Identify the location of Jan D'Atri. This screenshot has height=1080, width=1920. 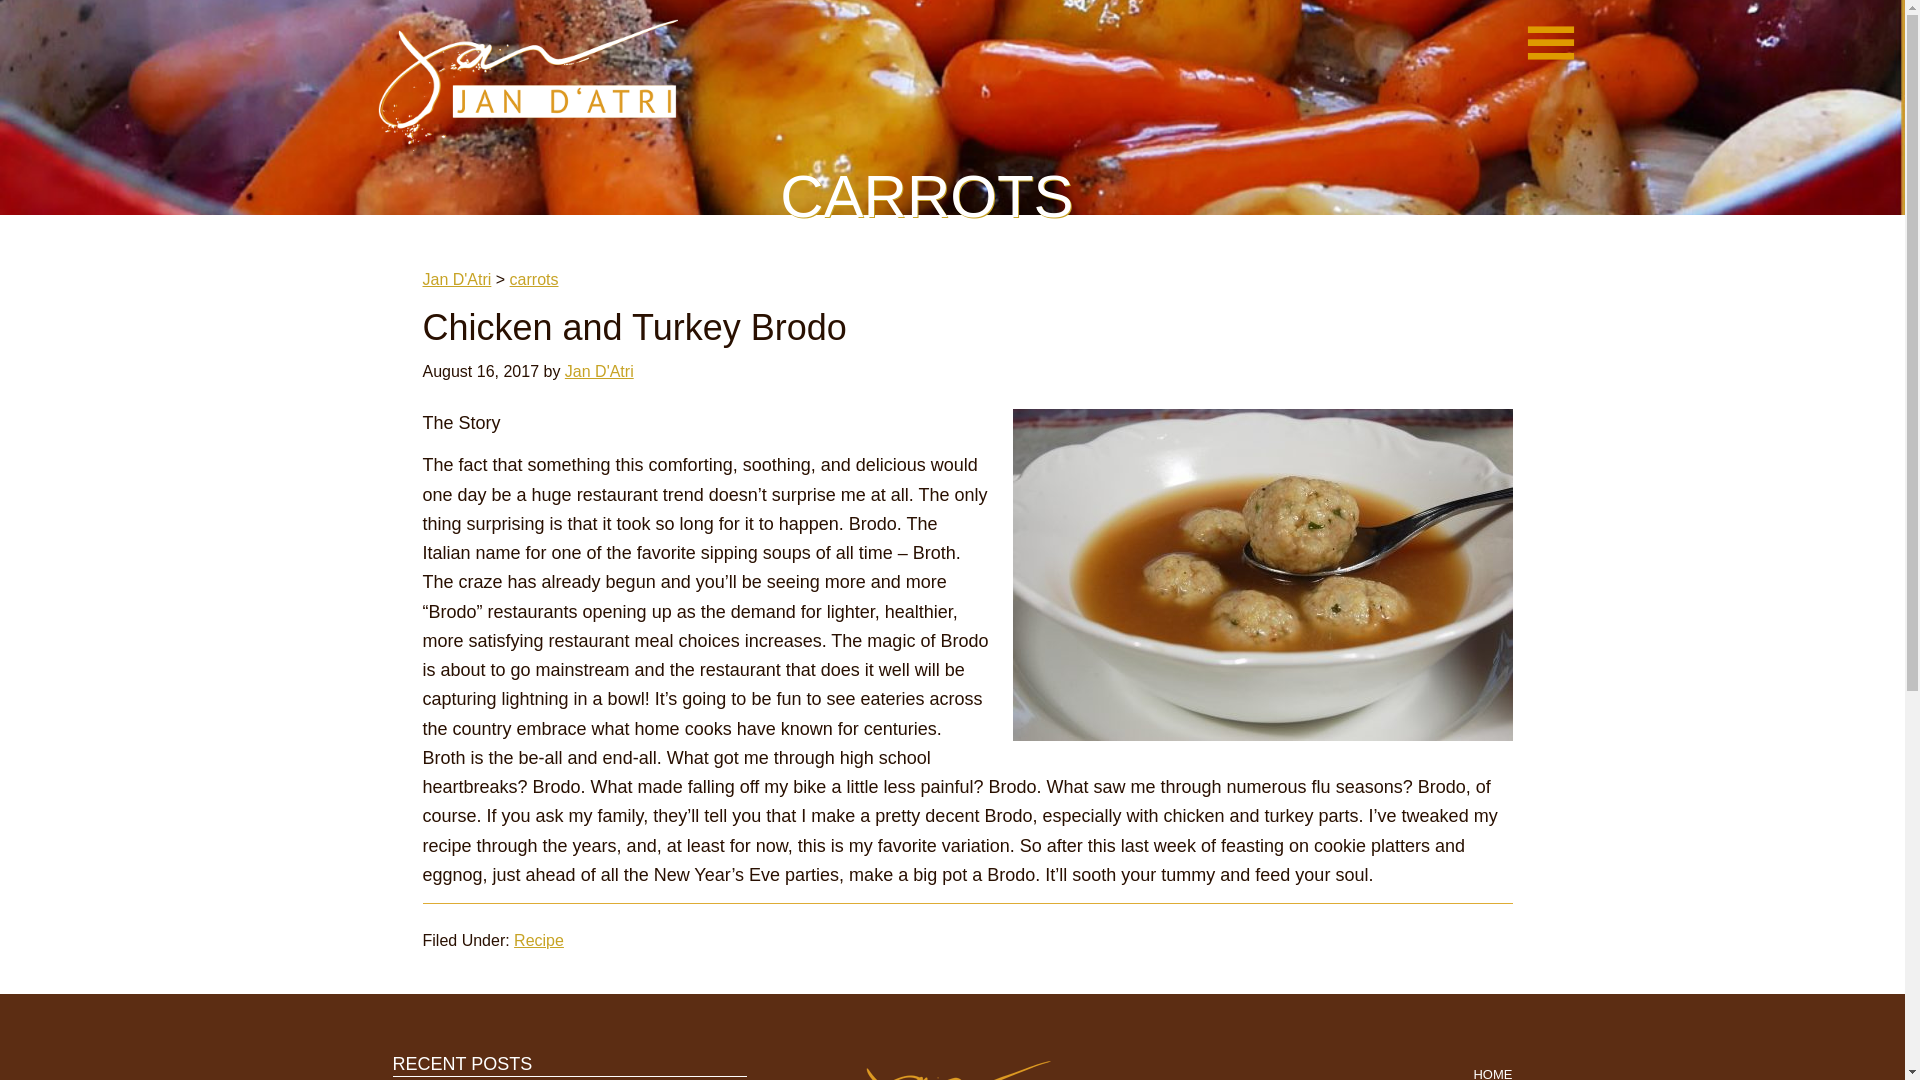
(456, 280).